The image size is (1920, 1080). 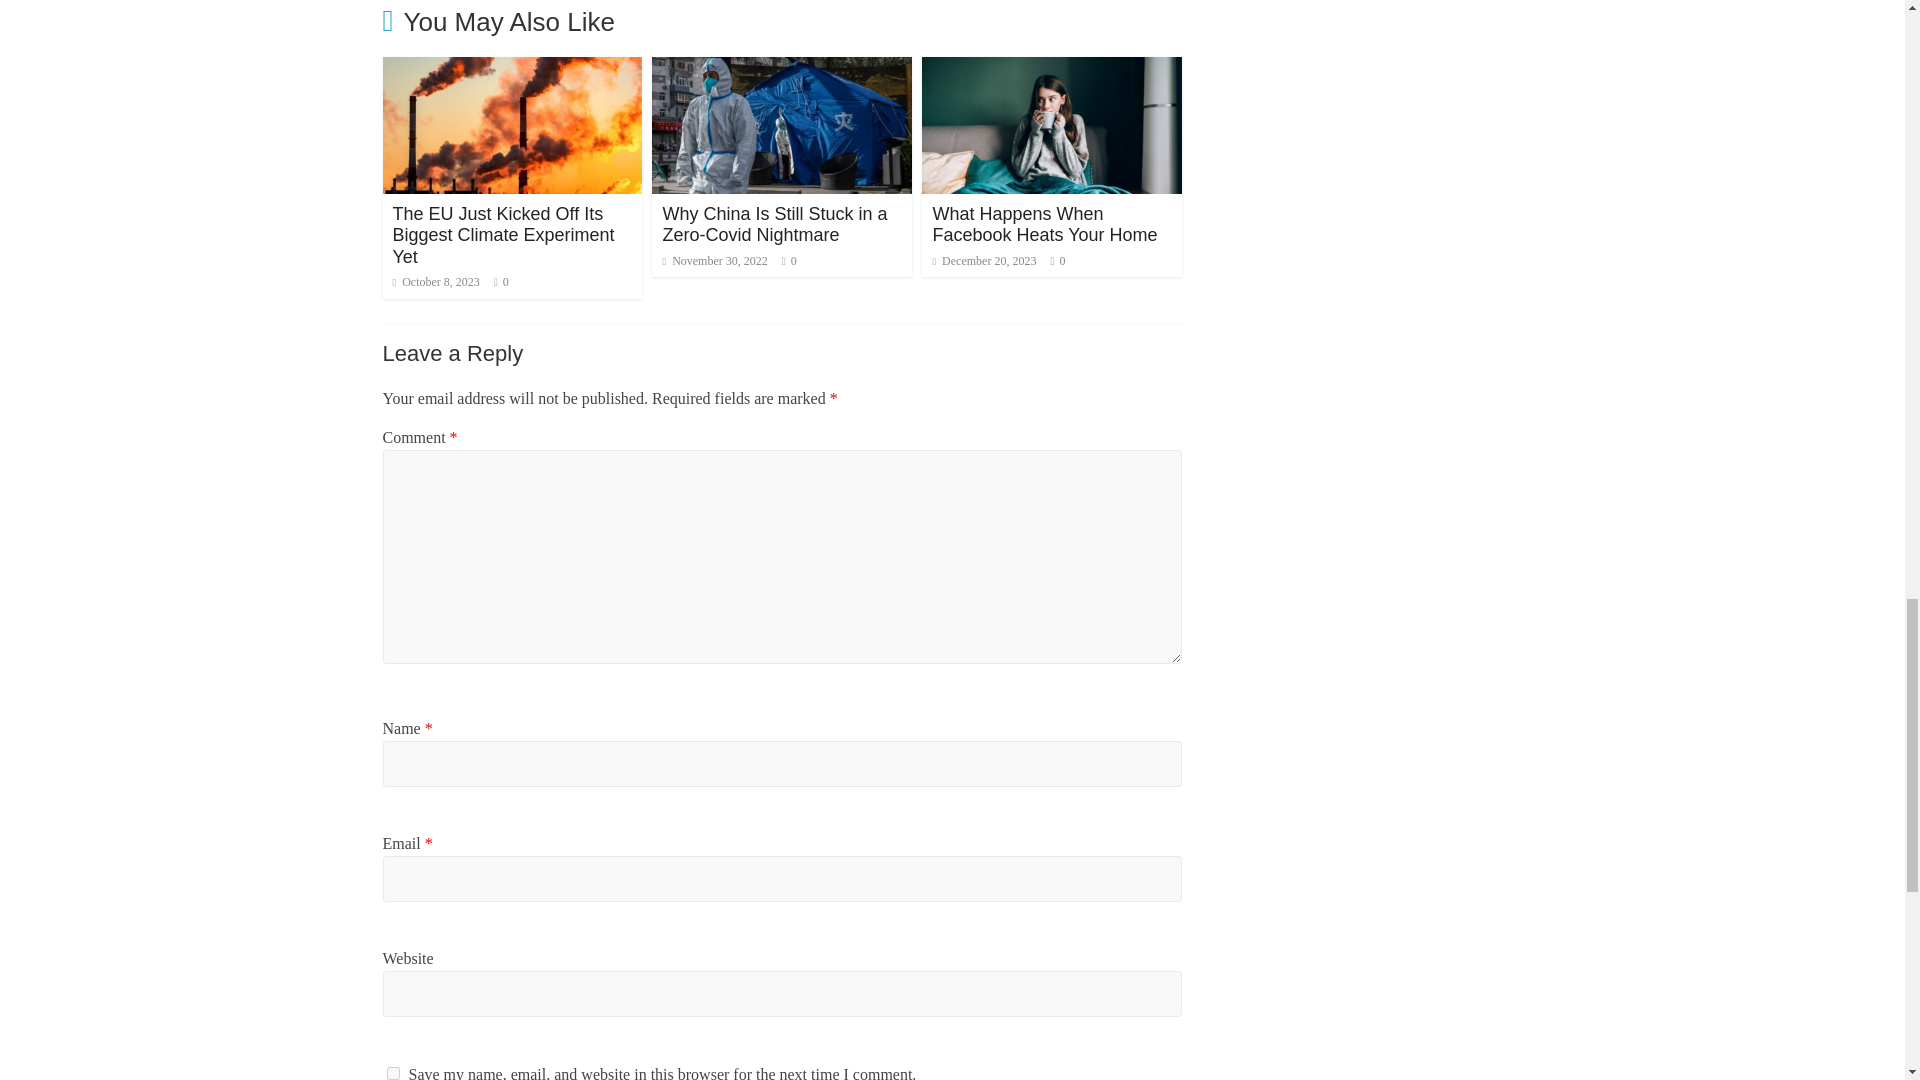 What do you see at coordinates (434, 282) in the screenshot?
I see `October 8, 2023` at bounding box center [434, 282].